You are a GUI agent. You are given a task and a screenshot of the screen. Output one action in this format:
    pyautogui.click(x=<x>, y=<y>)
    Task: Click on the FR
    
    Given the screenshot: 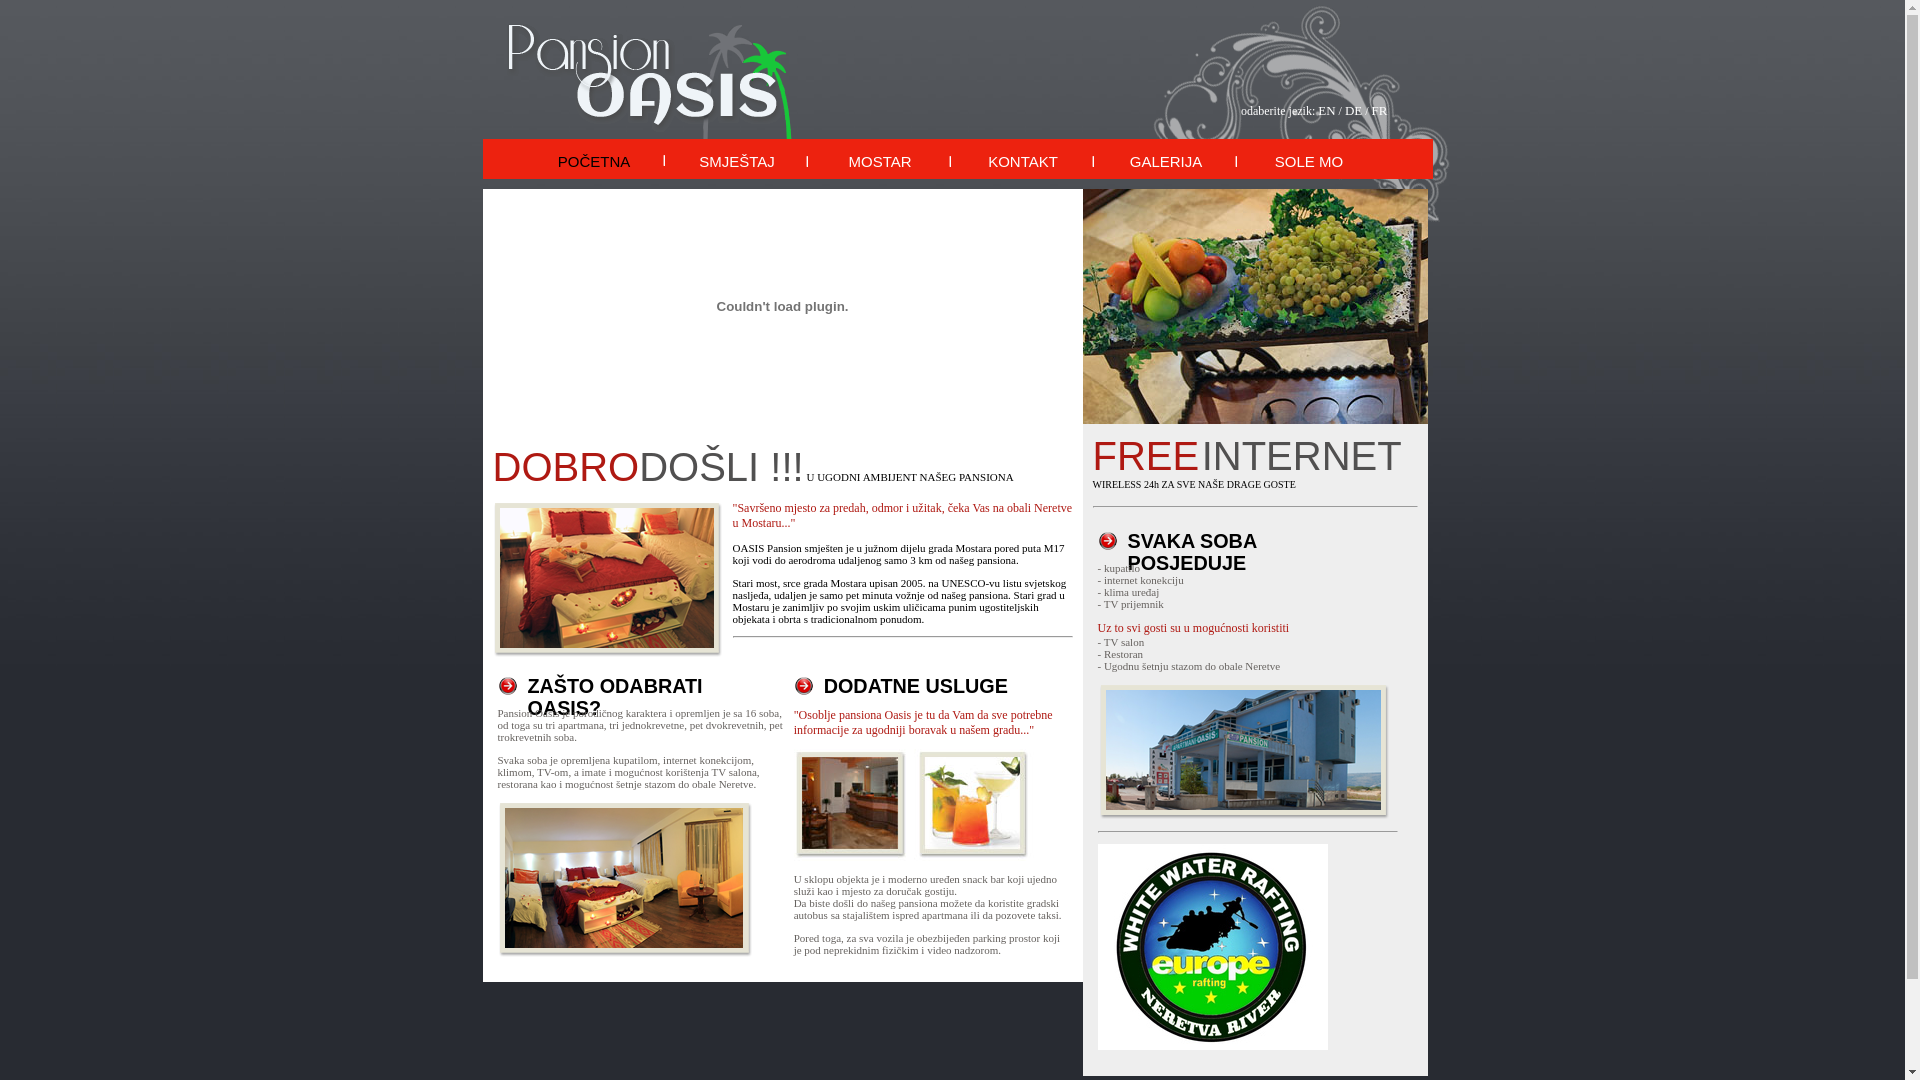 What is the action you would take?
    pyautogui.click(x=1380, y=110)
    